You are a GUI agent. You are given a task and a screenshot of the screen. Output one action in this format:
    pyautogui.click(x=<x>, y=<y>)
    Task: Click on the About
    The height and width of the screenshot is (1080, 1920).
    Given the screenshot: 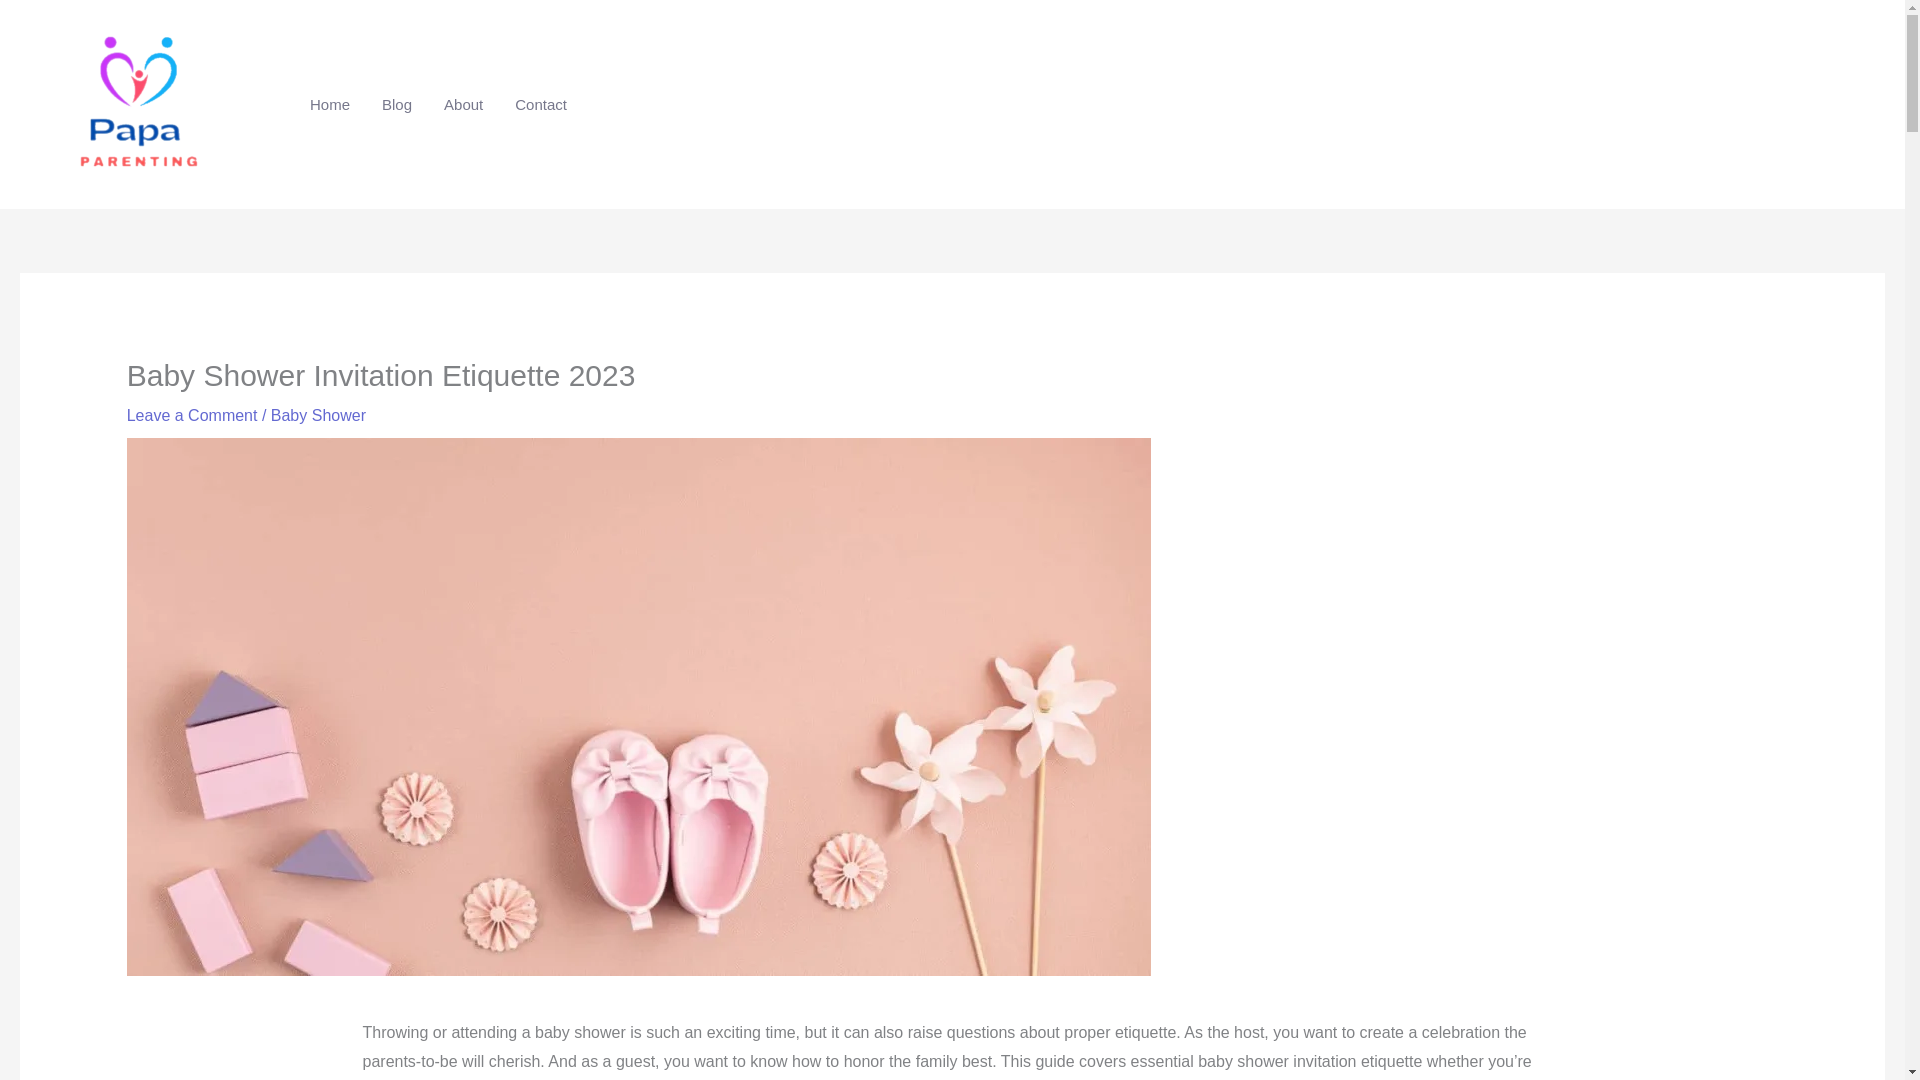 What is the action you would take?
    pyautogui.click(x=464, y=105)
    